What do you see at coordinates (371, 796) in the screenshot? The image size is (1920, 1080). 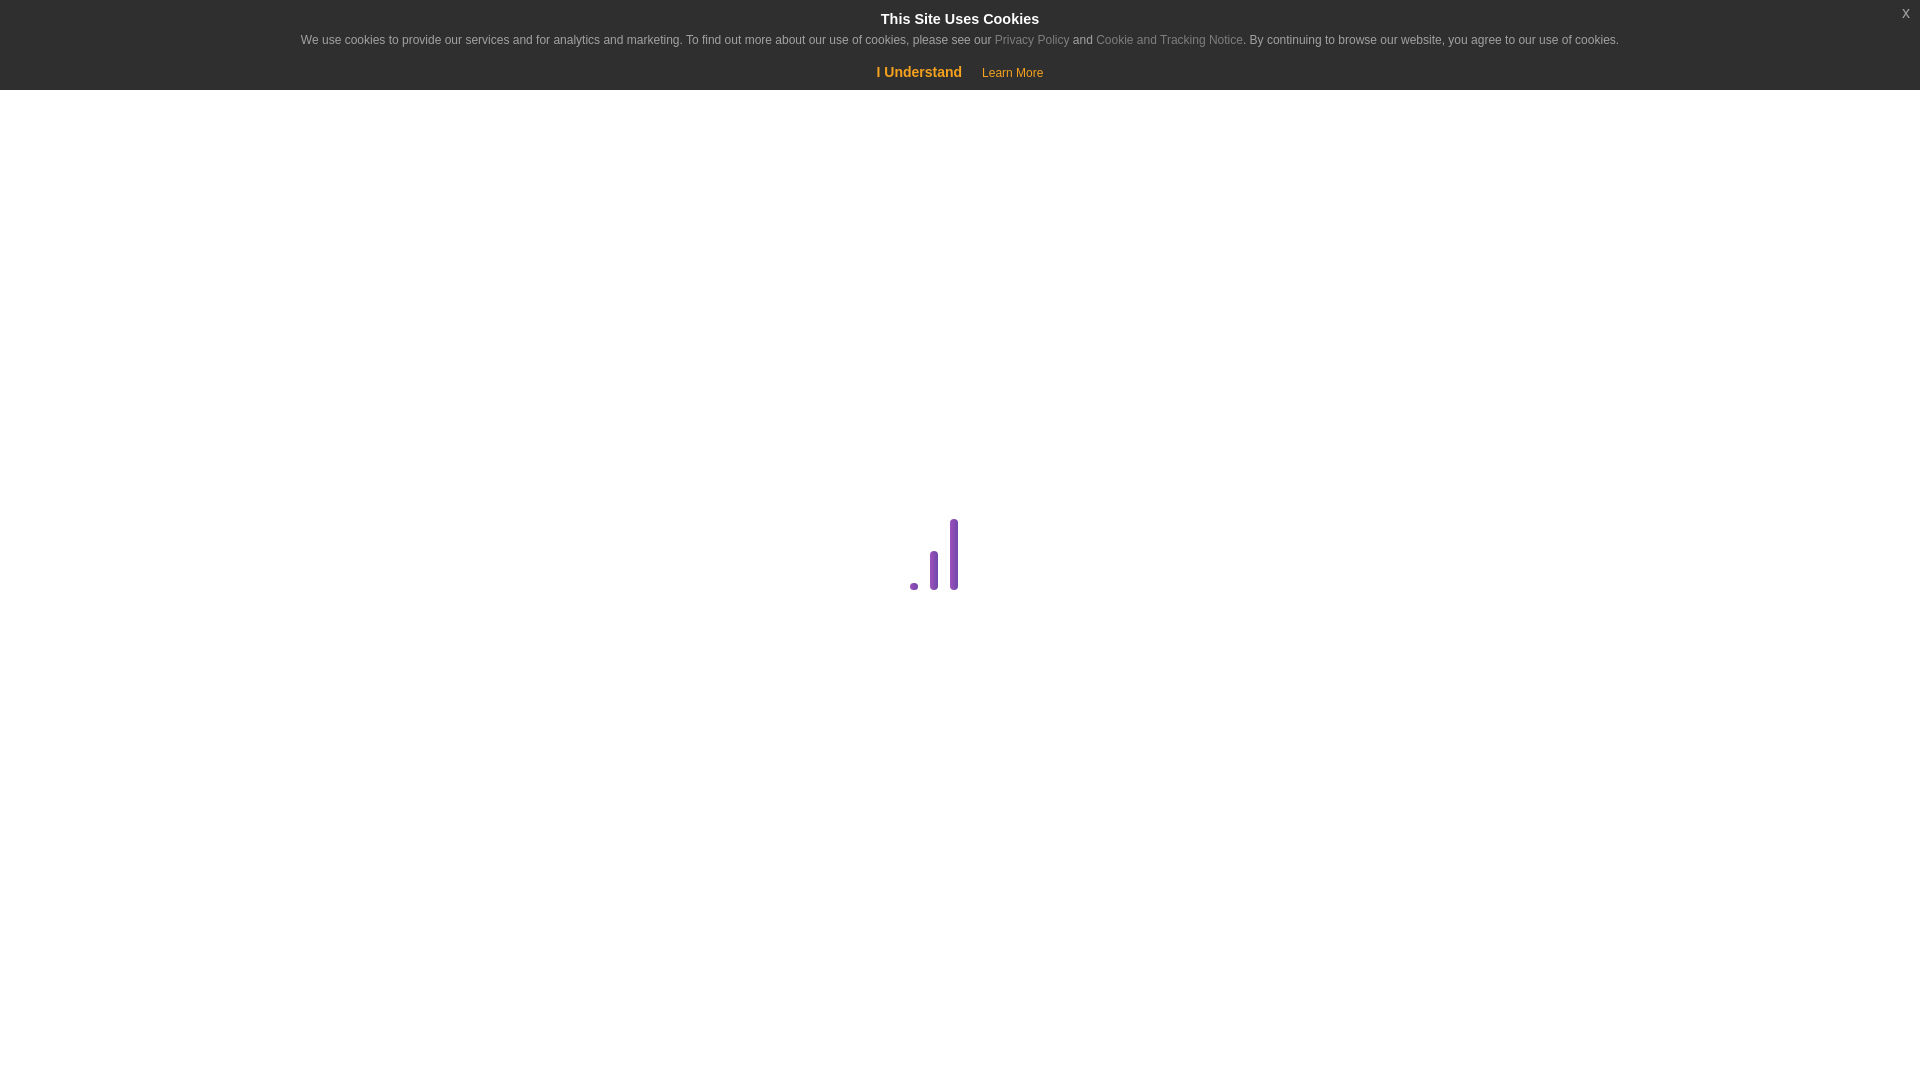 I see `Email` at bounding box center [371, 796].